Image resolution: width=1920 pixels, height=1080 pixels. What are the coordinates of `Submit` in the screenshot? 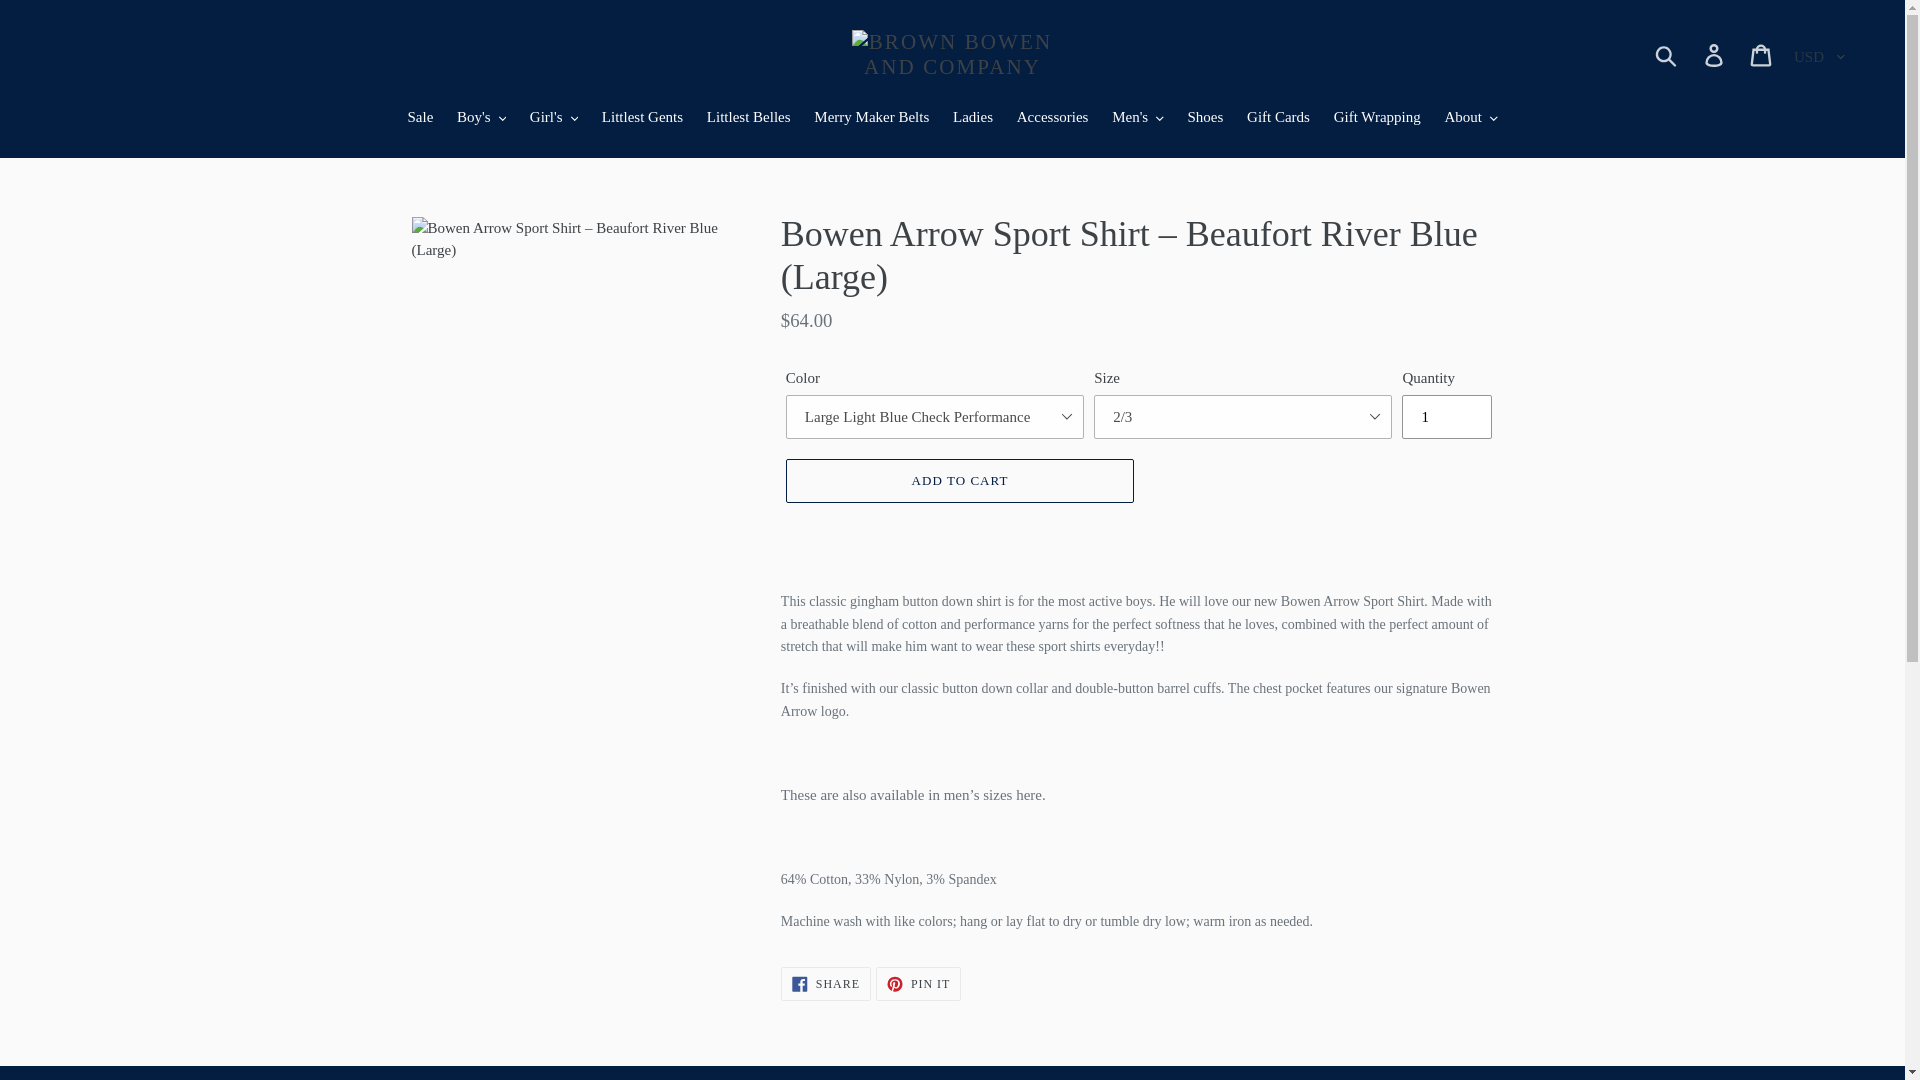 It's located at (1667, 54).